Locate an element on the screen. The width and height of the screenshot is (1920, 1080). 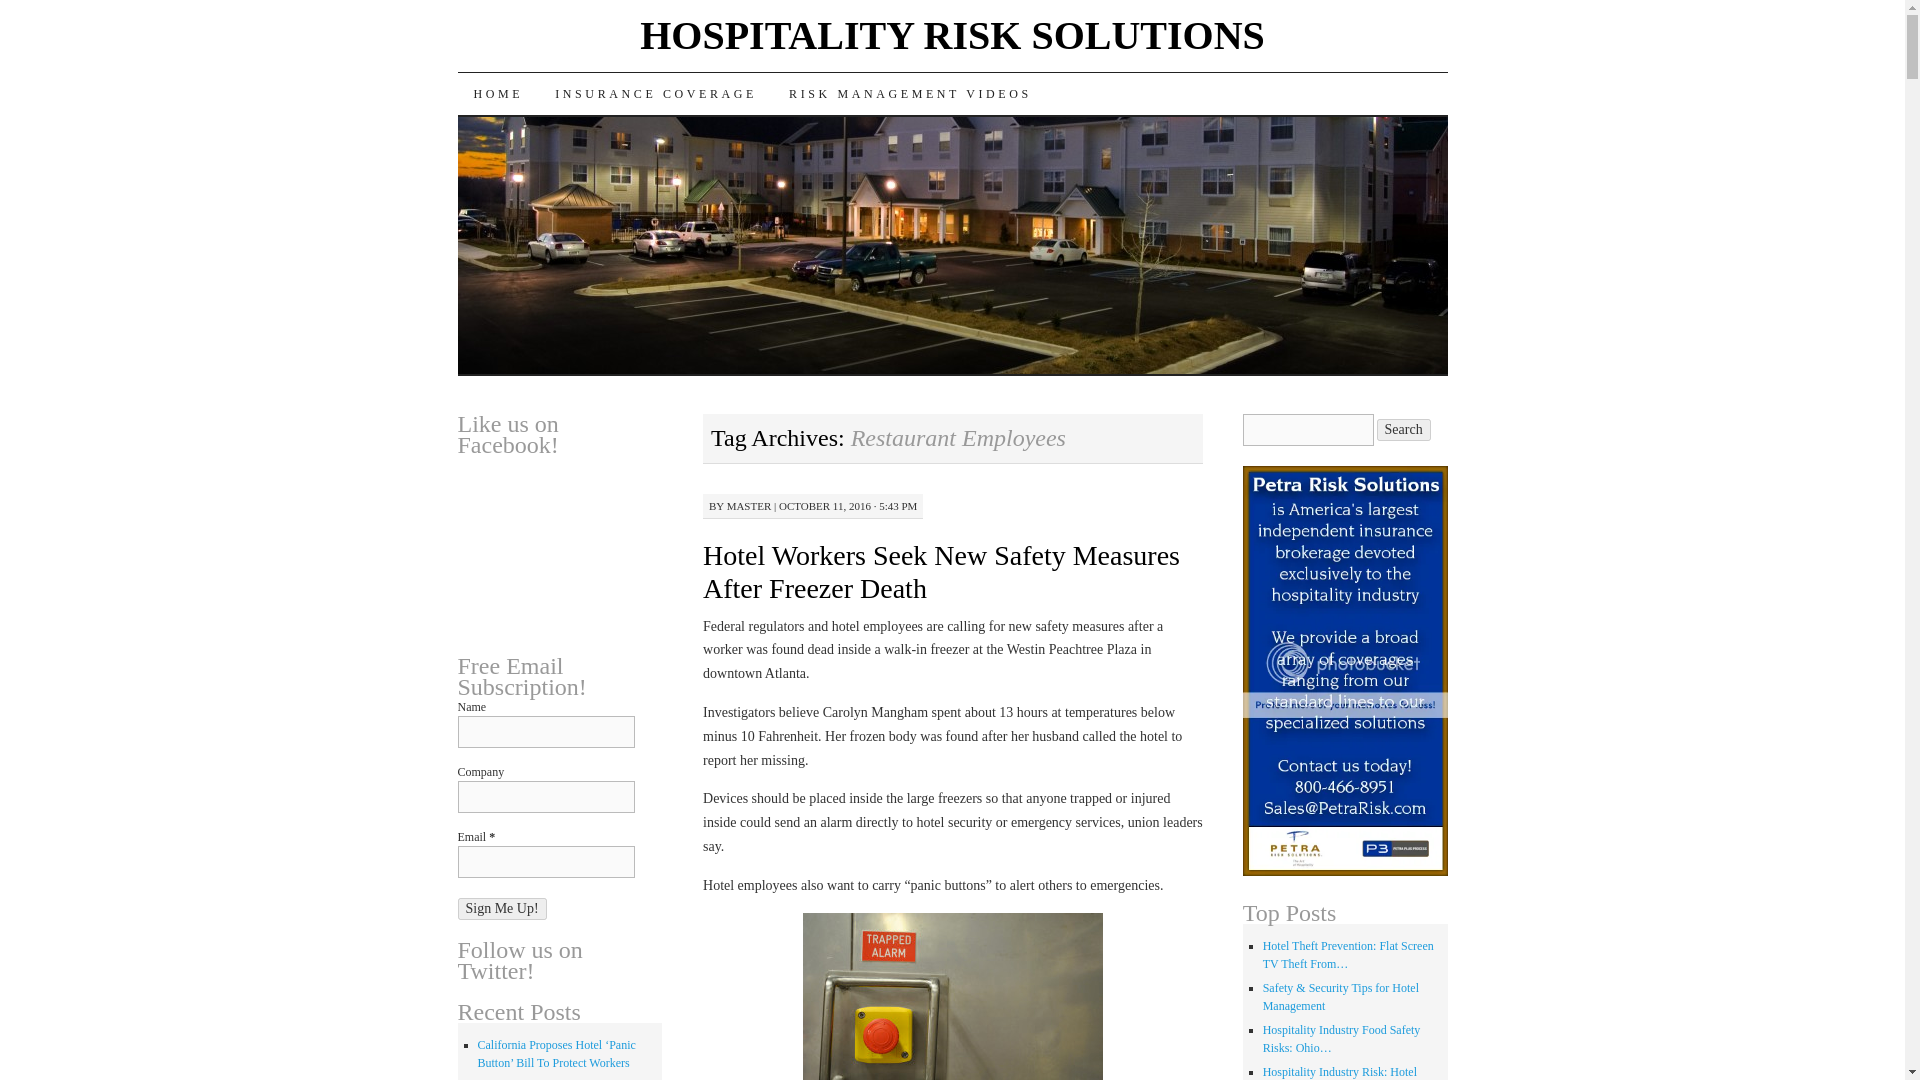
View all posts by master is located at coordinates (749, 506).